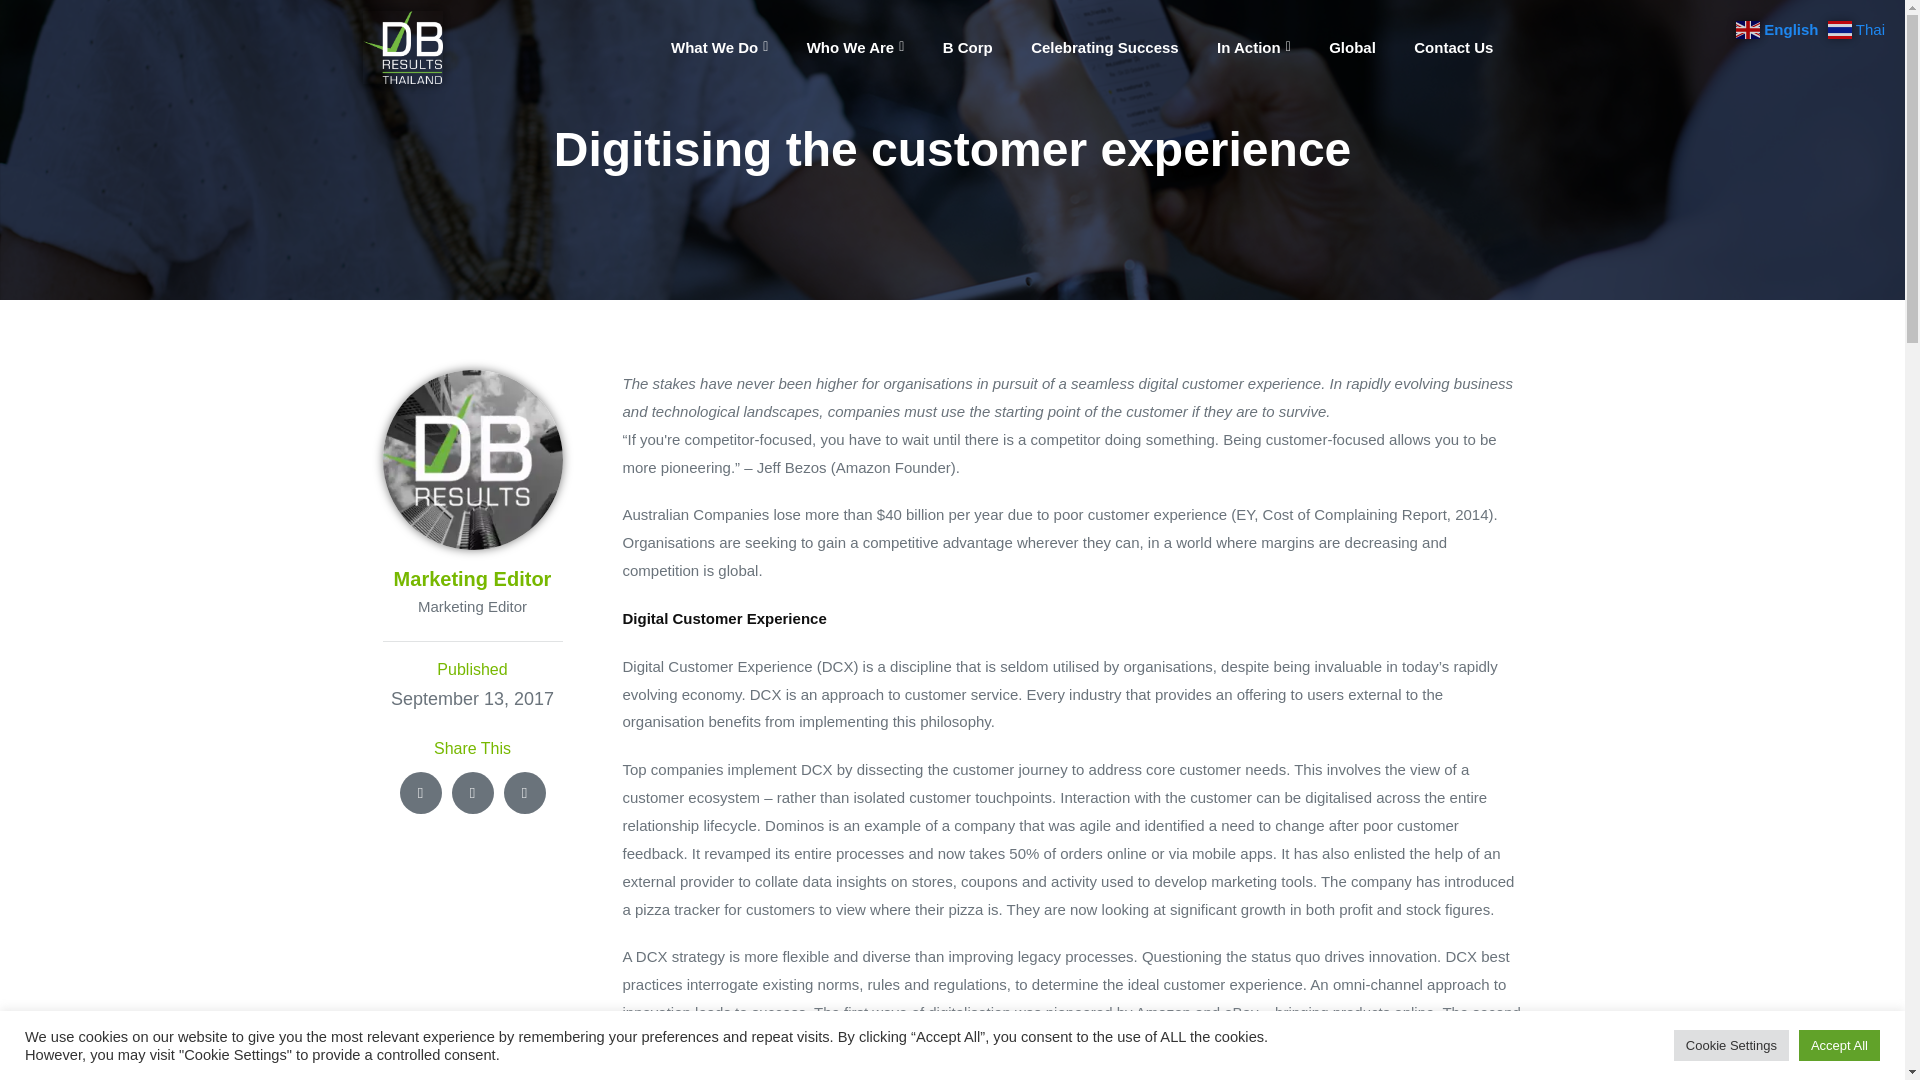 The width and height of the screenshot is (1920, 1080). I want to click on B Corp, so click(967, 47).